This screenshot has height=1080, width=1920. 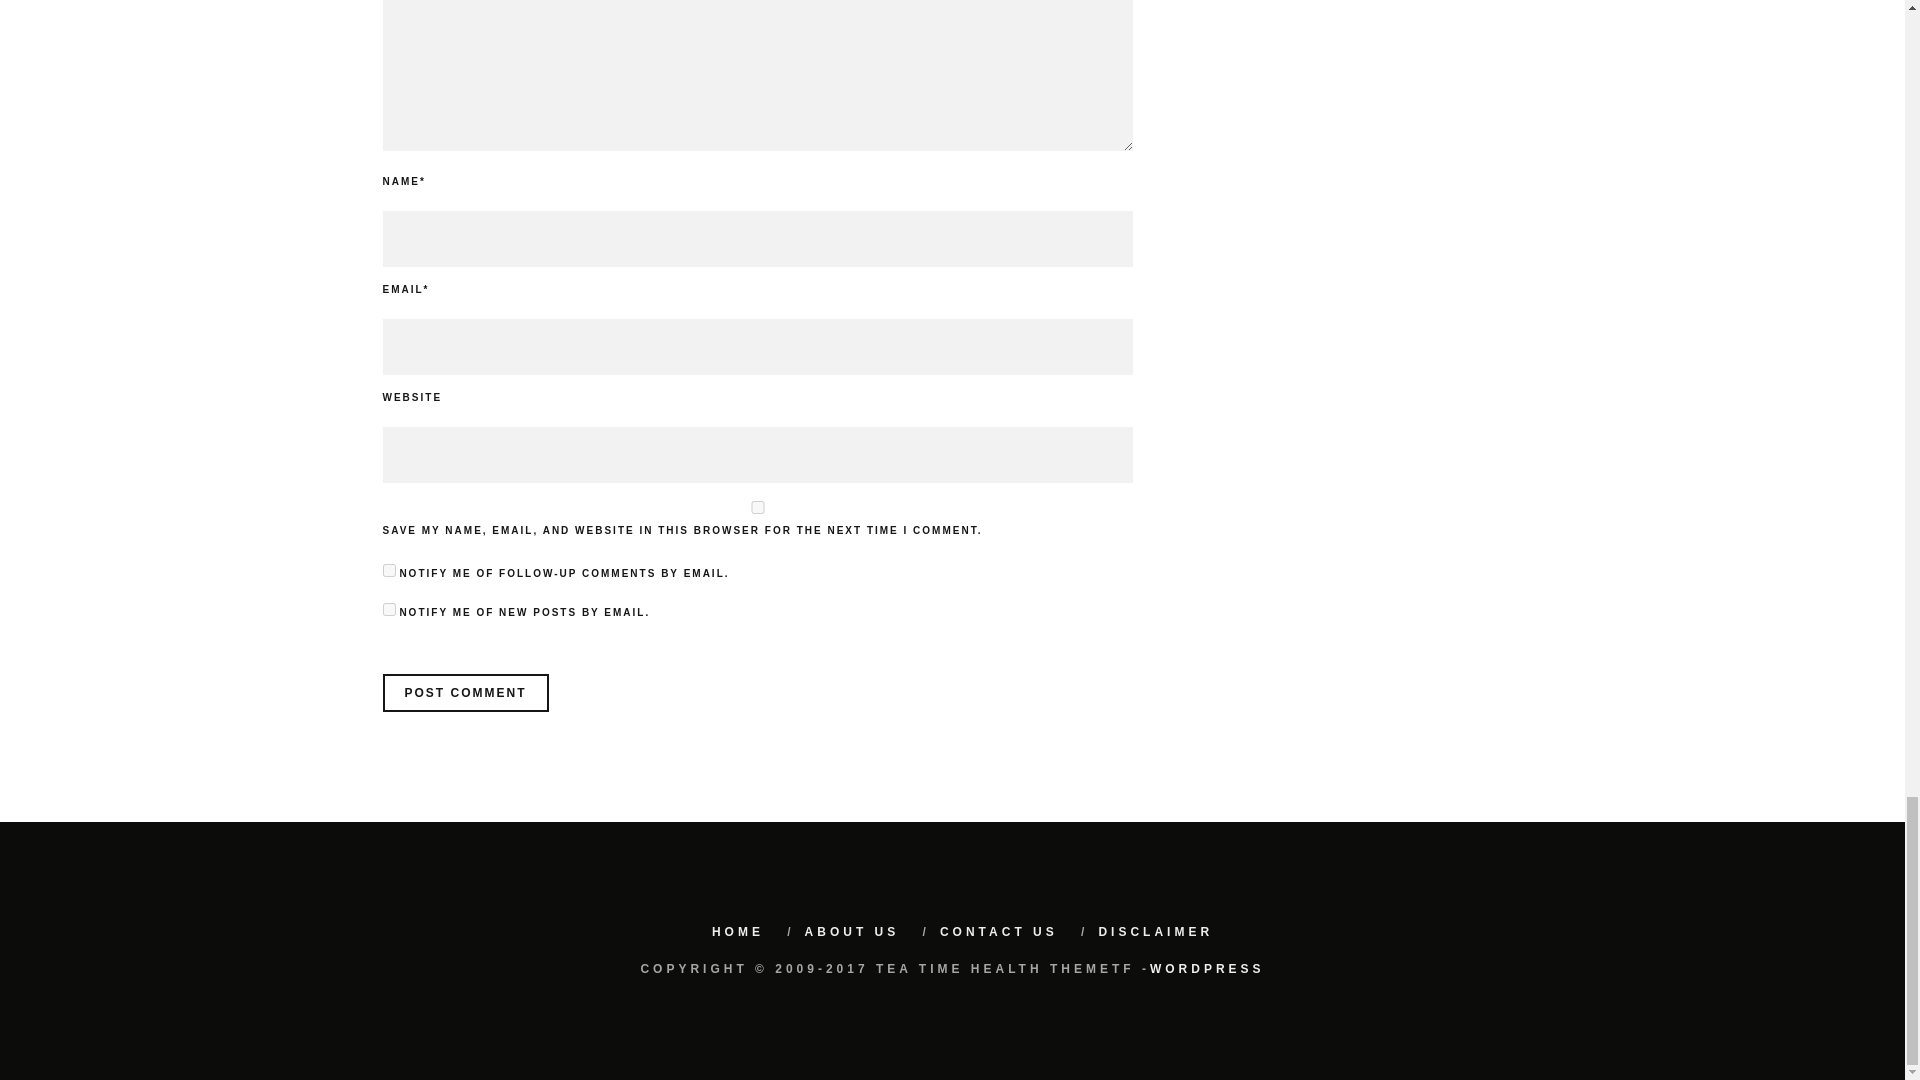 What do you see at coordinates (388, 570) in the screenshot?
I see `subscribe` at bounding box center [388, 570].